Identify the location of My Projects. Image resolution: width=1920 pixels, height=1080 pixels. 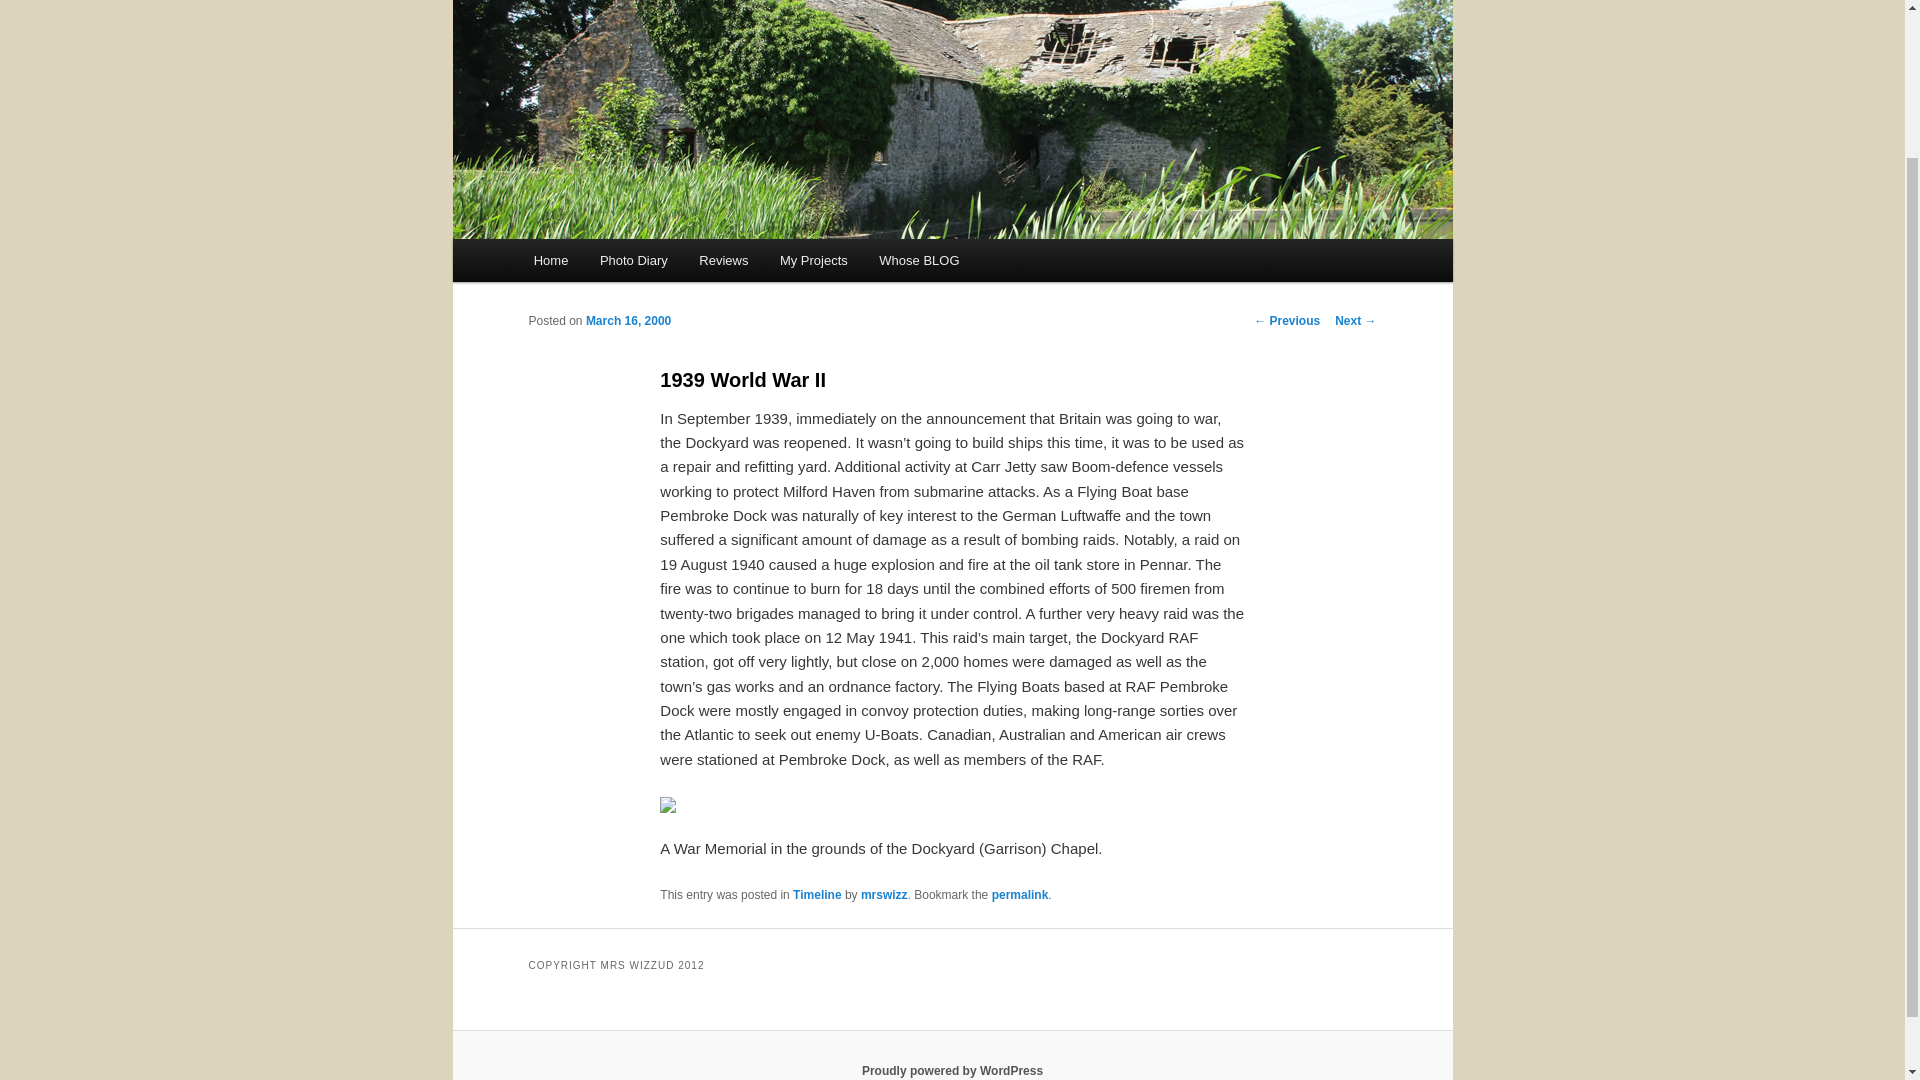
(813, 260).